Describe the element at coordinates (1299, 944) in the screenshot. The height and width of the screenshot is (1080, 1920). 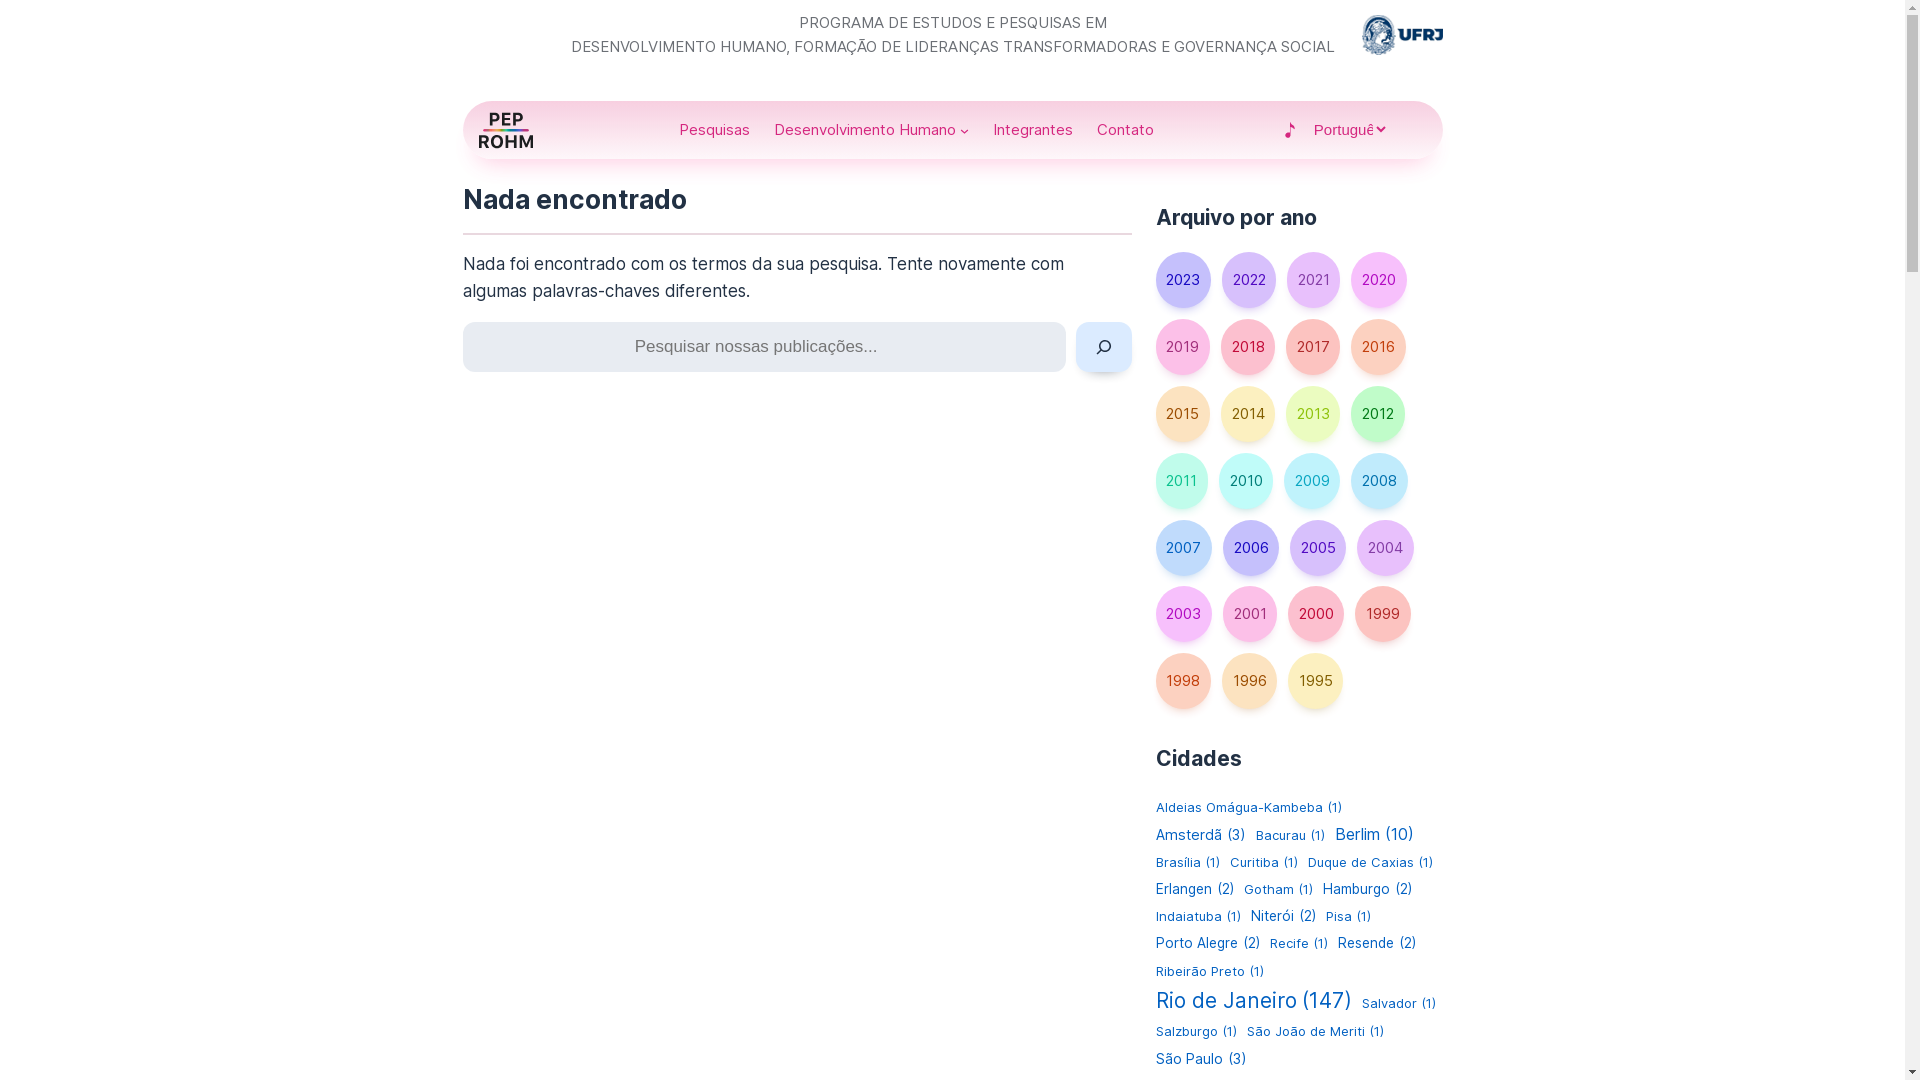
I see `Recife (1)` at that location.